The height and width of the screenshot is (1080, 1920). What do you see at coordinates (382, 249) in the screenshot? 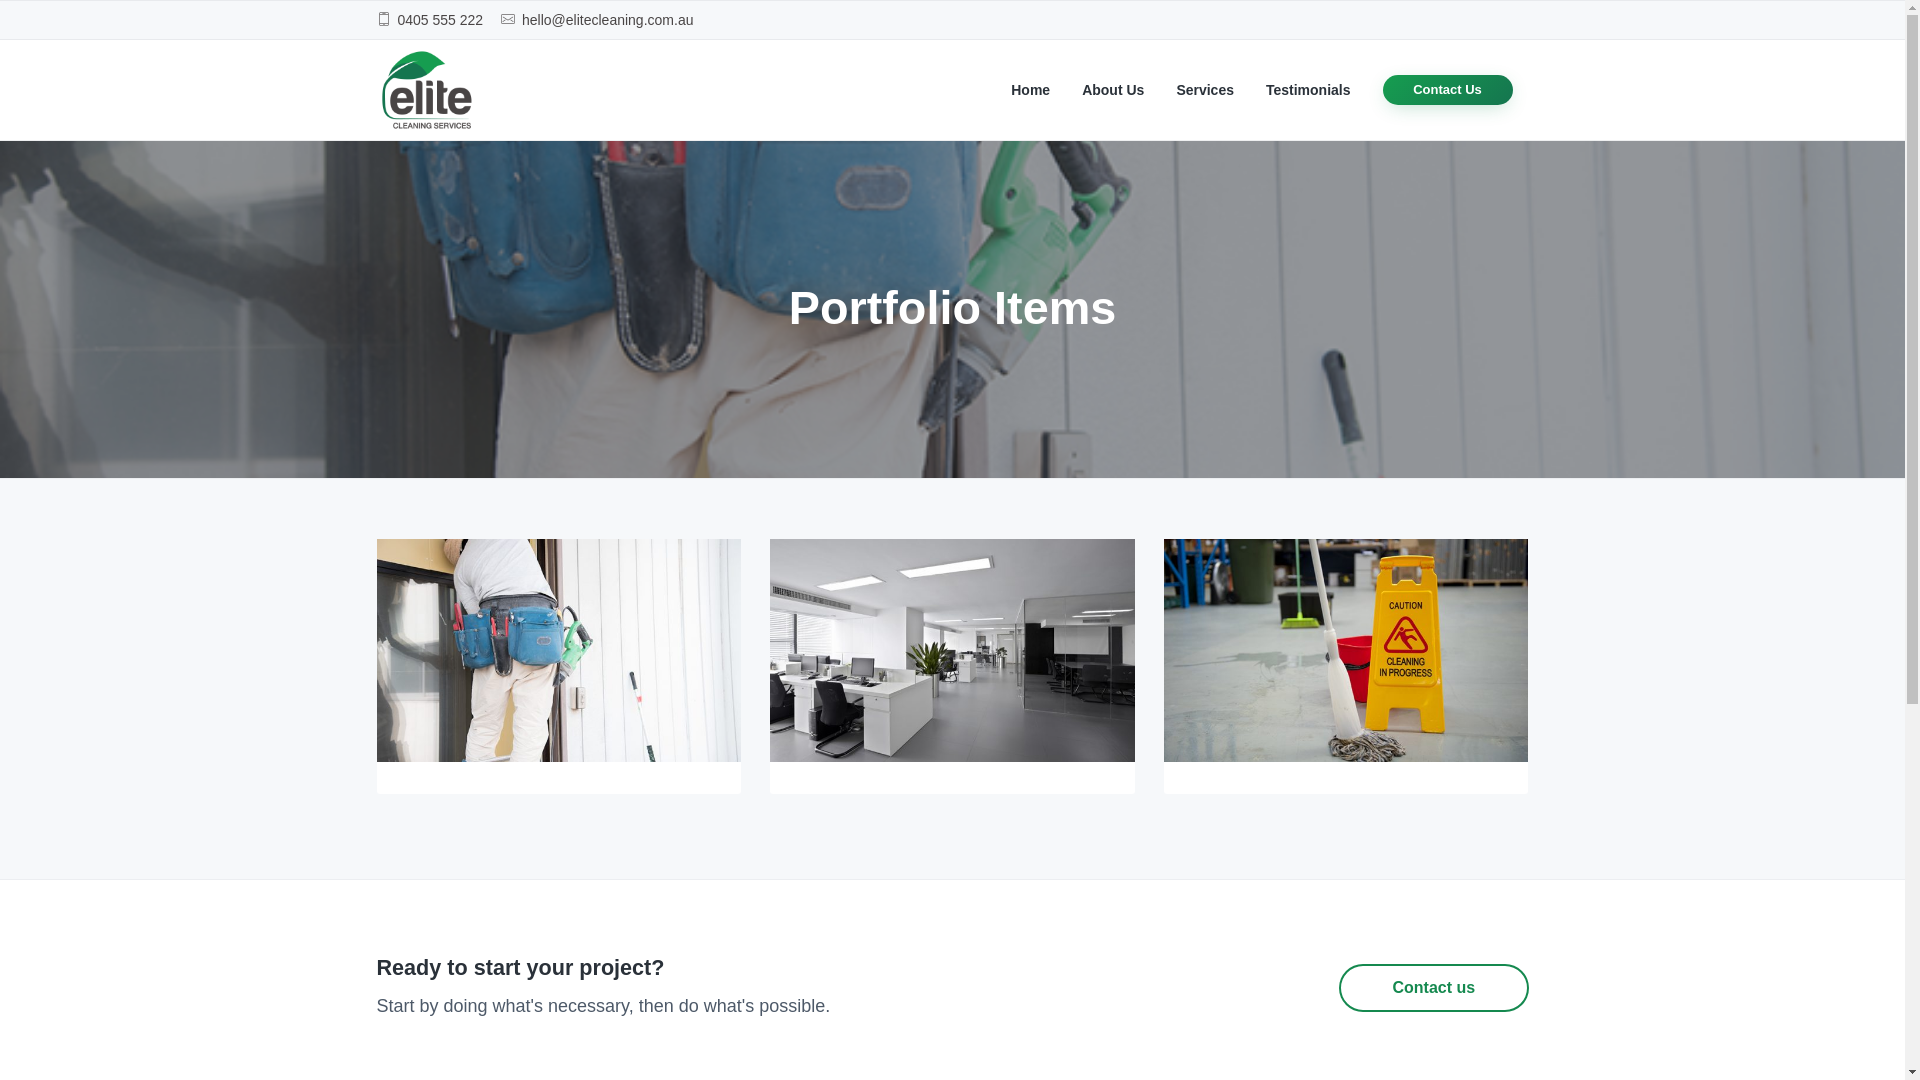
I see `Elite Cleaning` at bounding box center [382, 249].